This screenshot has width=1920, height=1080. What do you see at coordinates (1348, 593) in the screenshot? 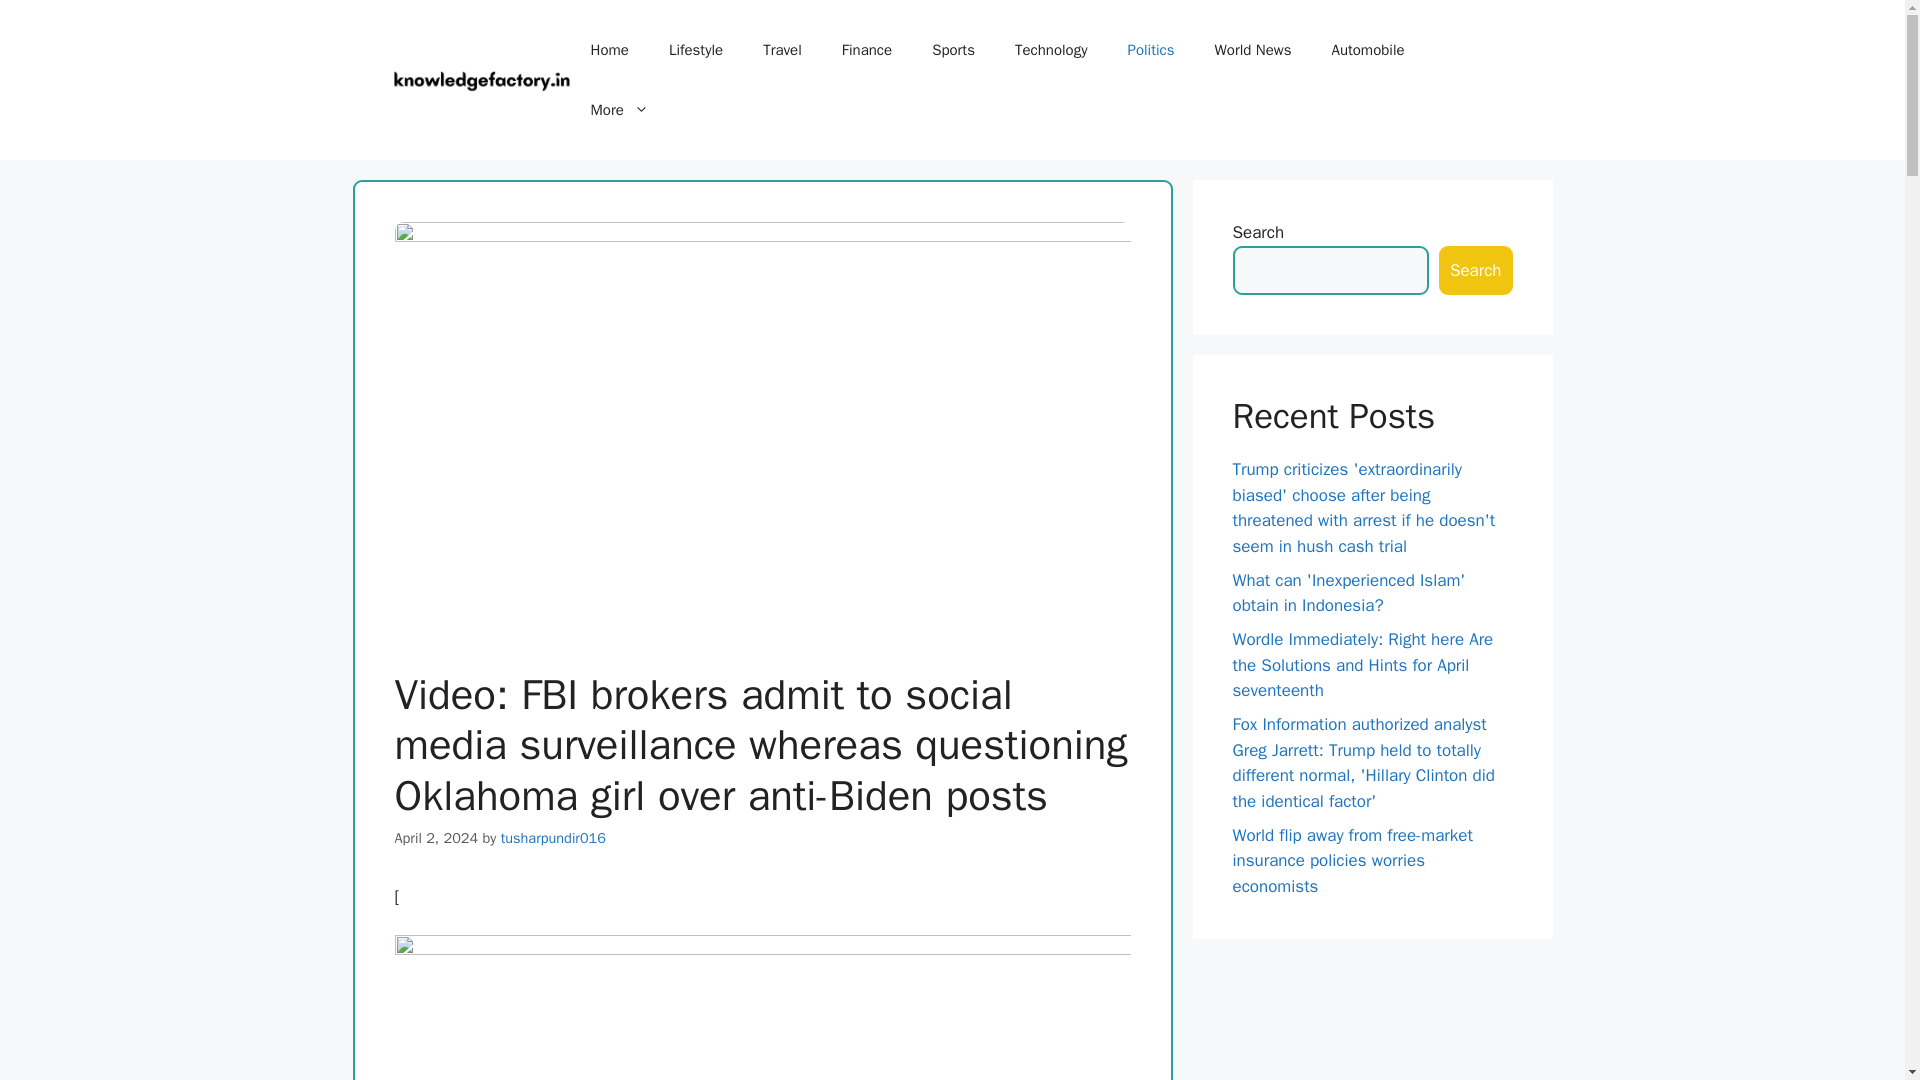
I see `What can 'Inexperienced Islam' obtain in Indonesia?` at bounding box center [1348, 593].